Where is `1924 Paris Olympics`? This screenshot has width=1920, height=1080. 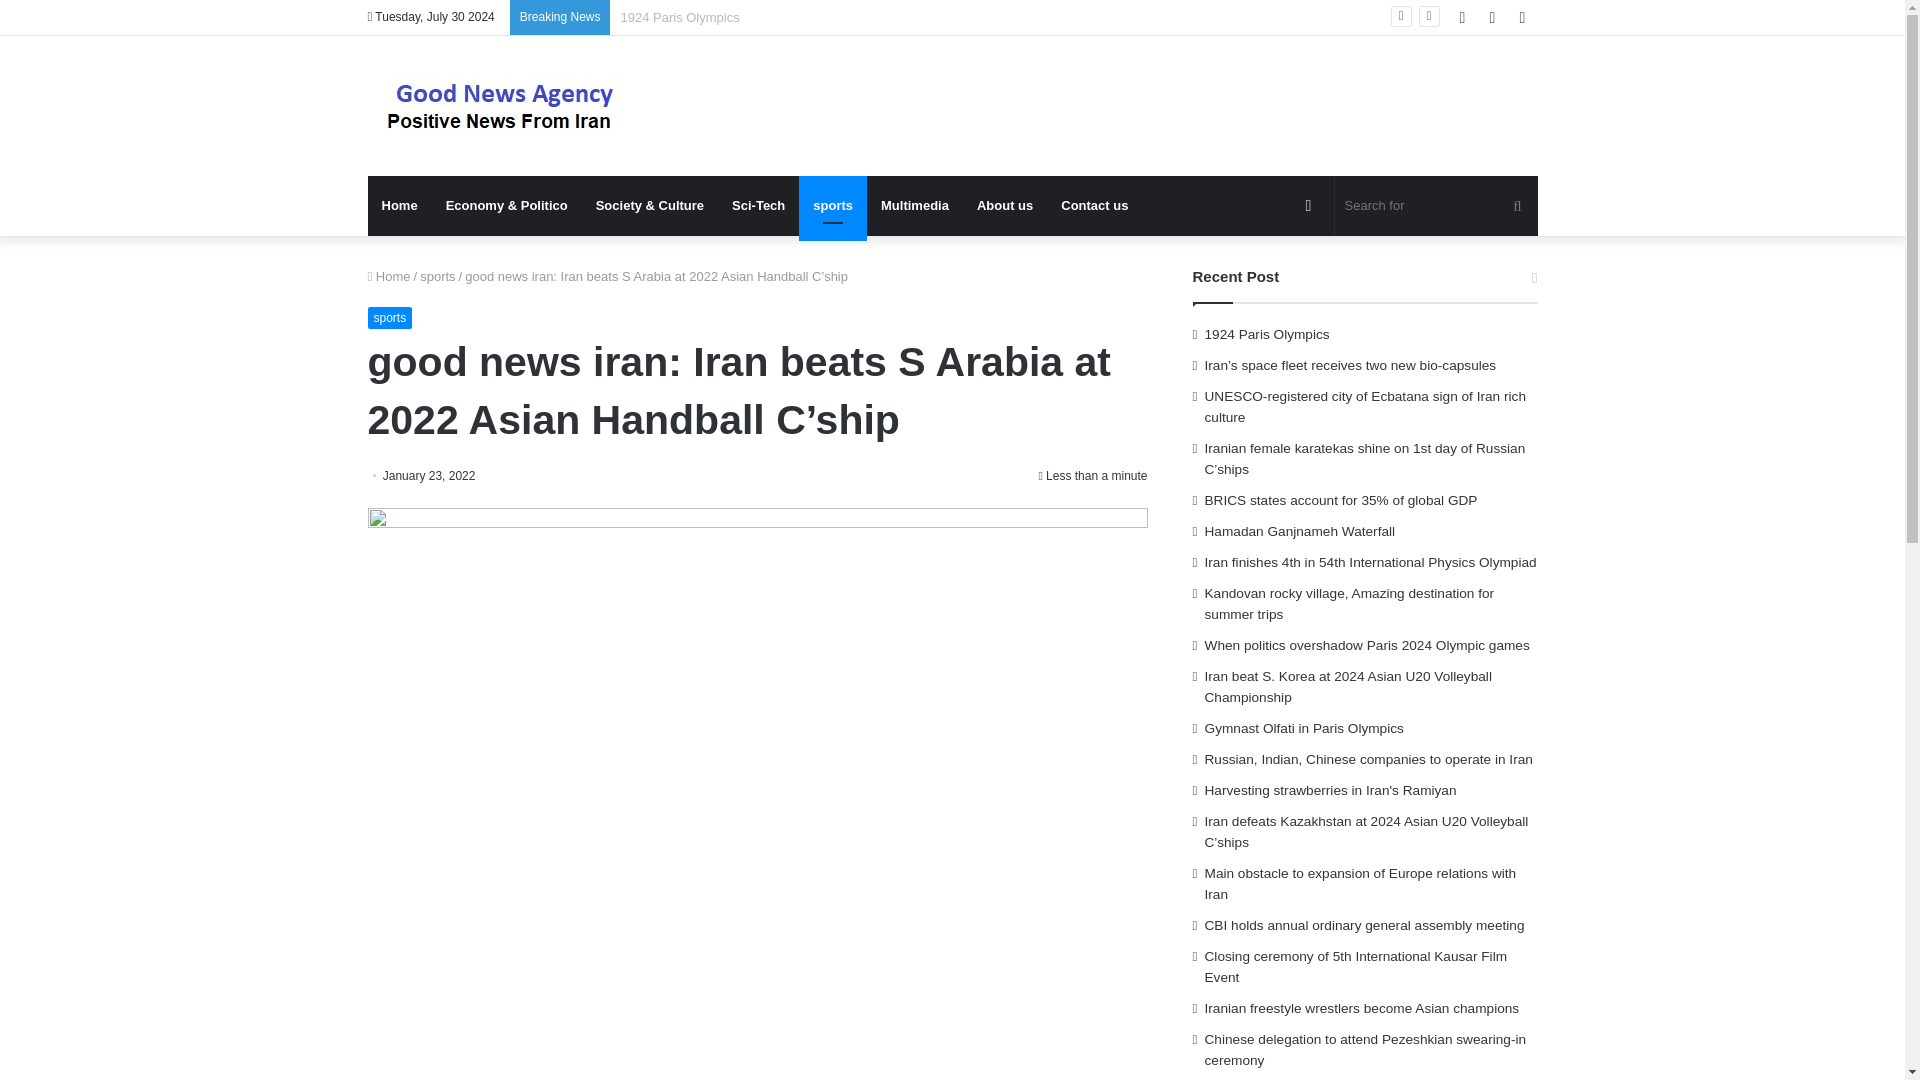 1924 Paris Olympics is located at coordinates (680, 16).